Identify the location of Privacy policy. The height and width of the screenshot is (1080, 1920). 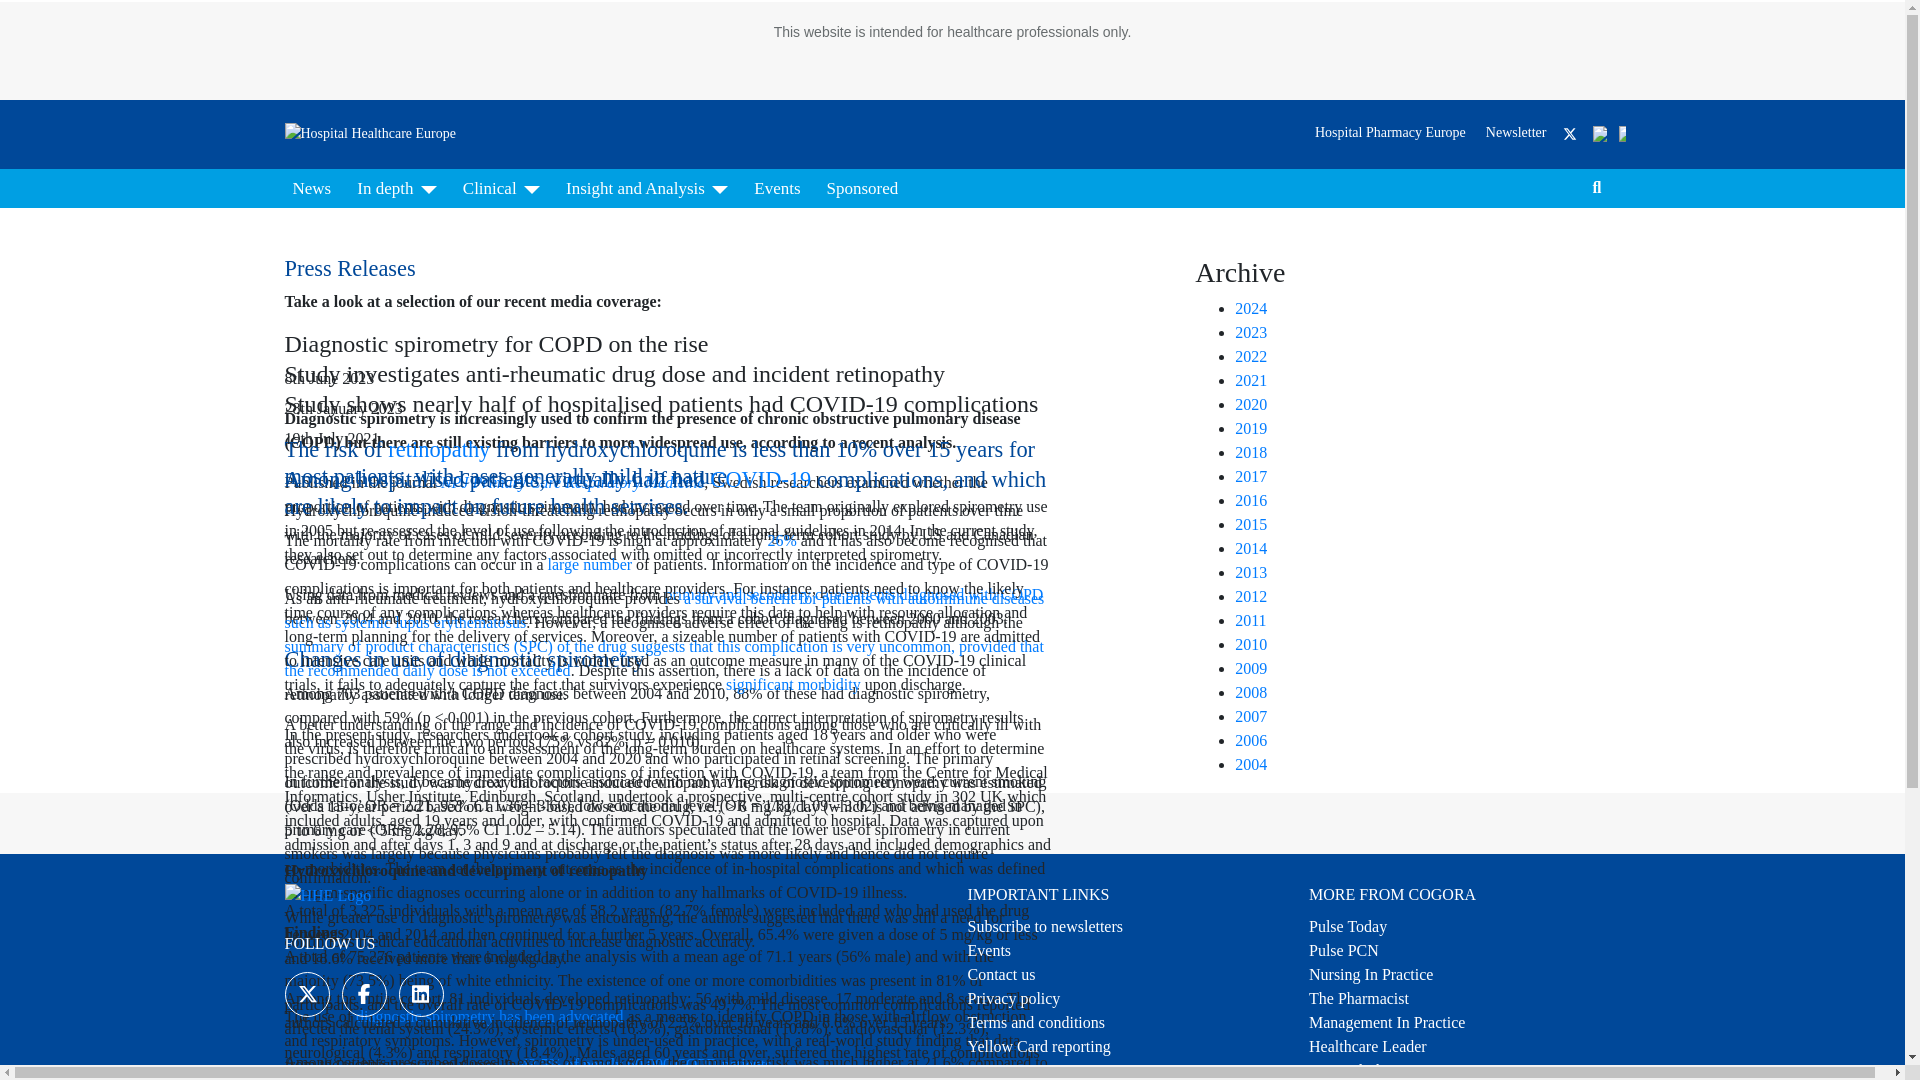
(1014, 998).